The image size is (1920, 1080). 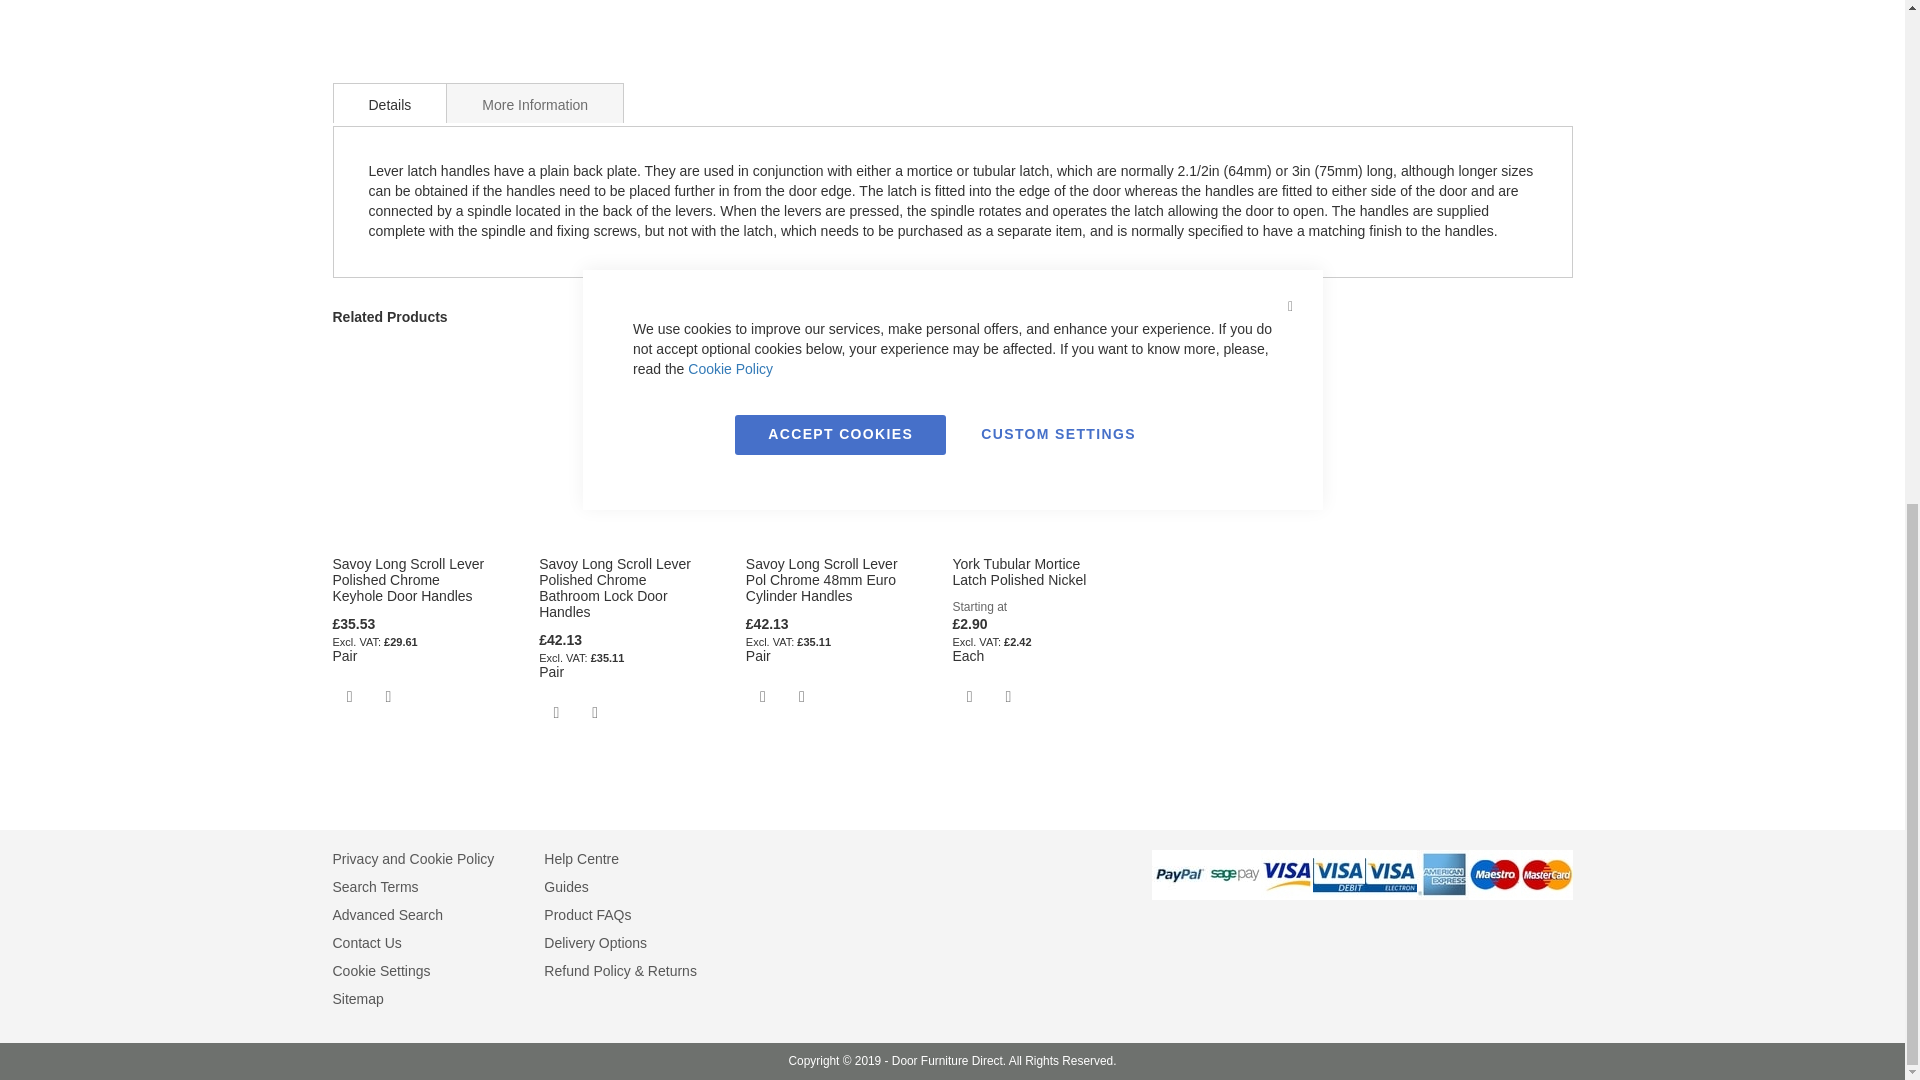 What do you see at coordinates (349, 696) in the screenshot?
I see `Add to Wish List` at bounding box center [349, 696].